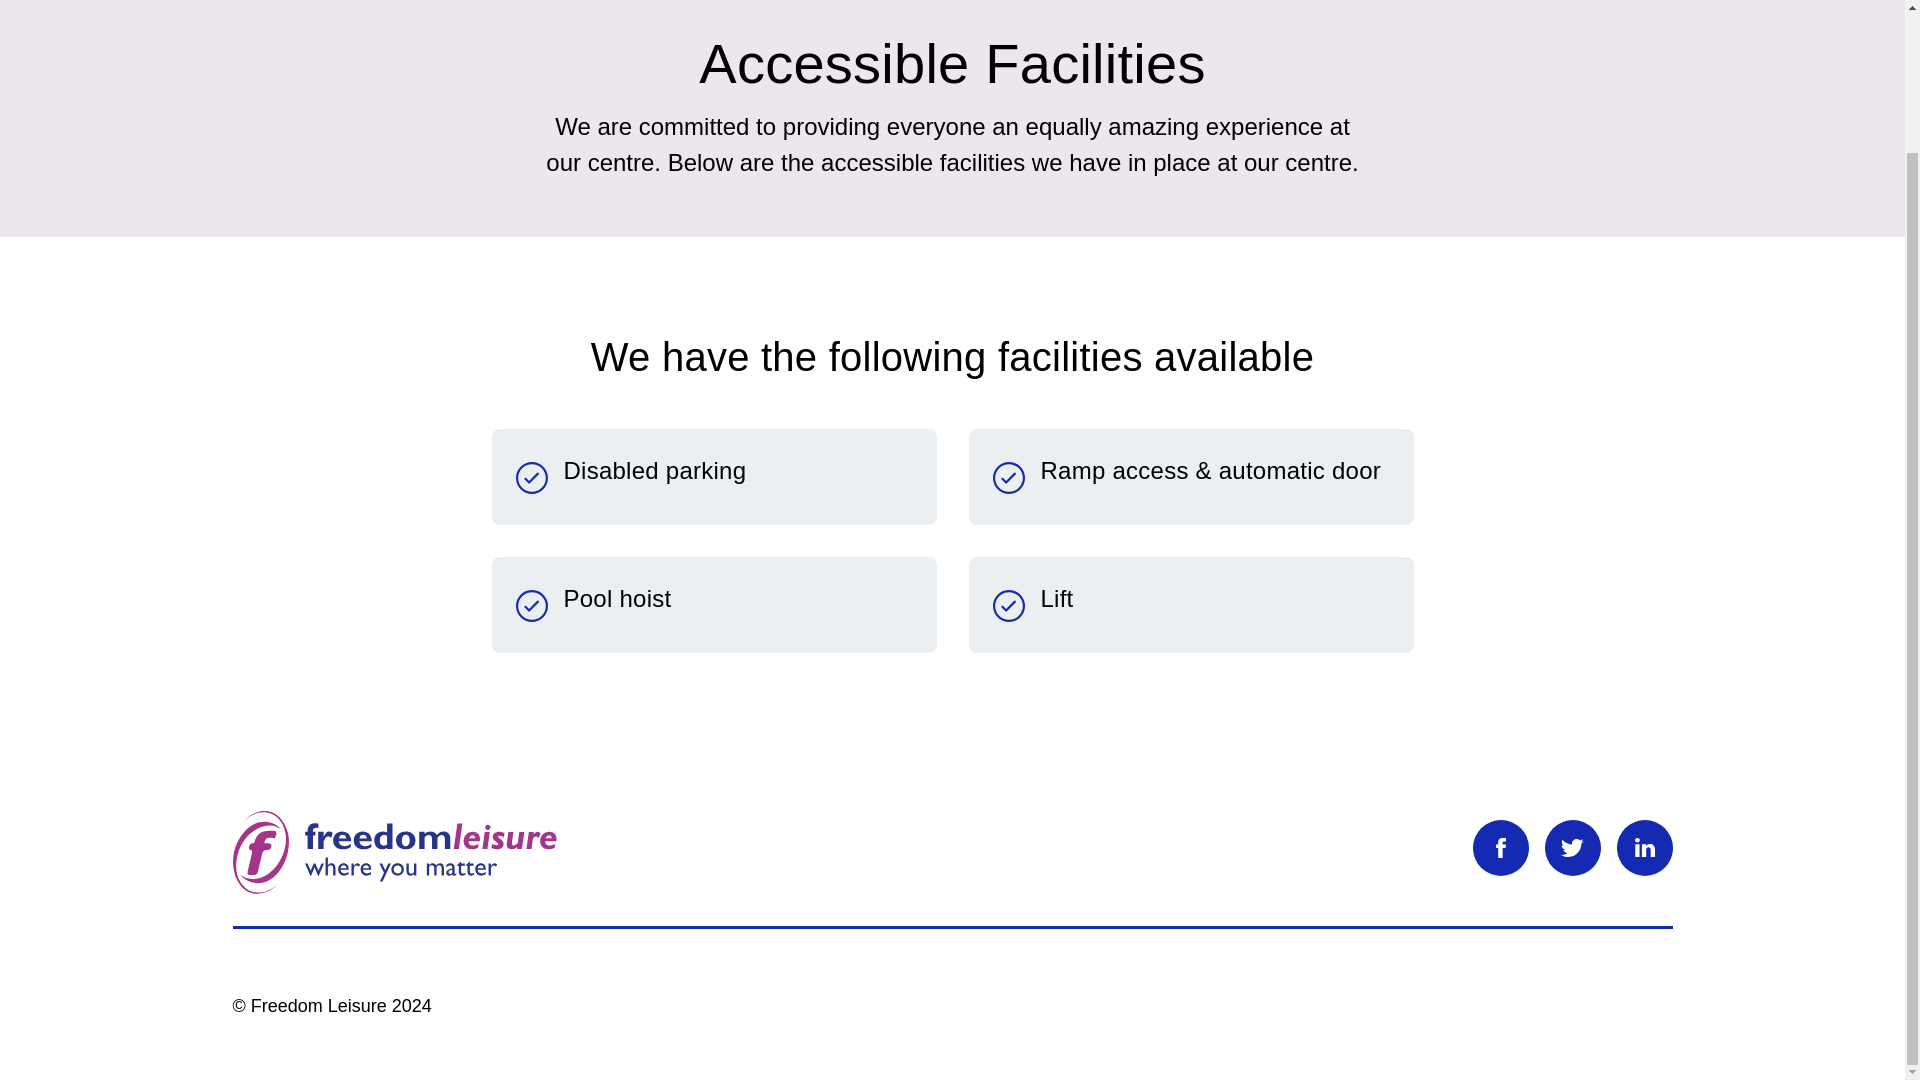 The width and height of the screenshot is (1920, 1080). What do you see at coordinates (274, 1) in the screenshot?
I see `Facilities` at bounding box center [274, 1].